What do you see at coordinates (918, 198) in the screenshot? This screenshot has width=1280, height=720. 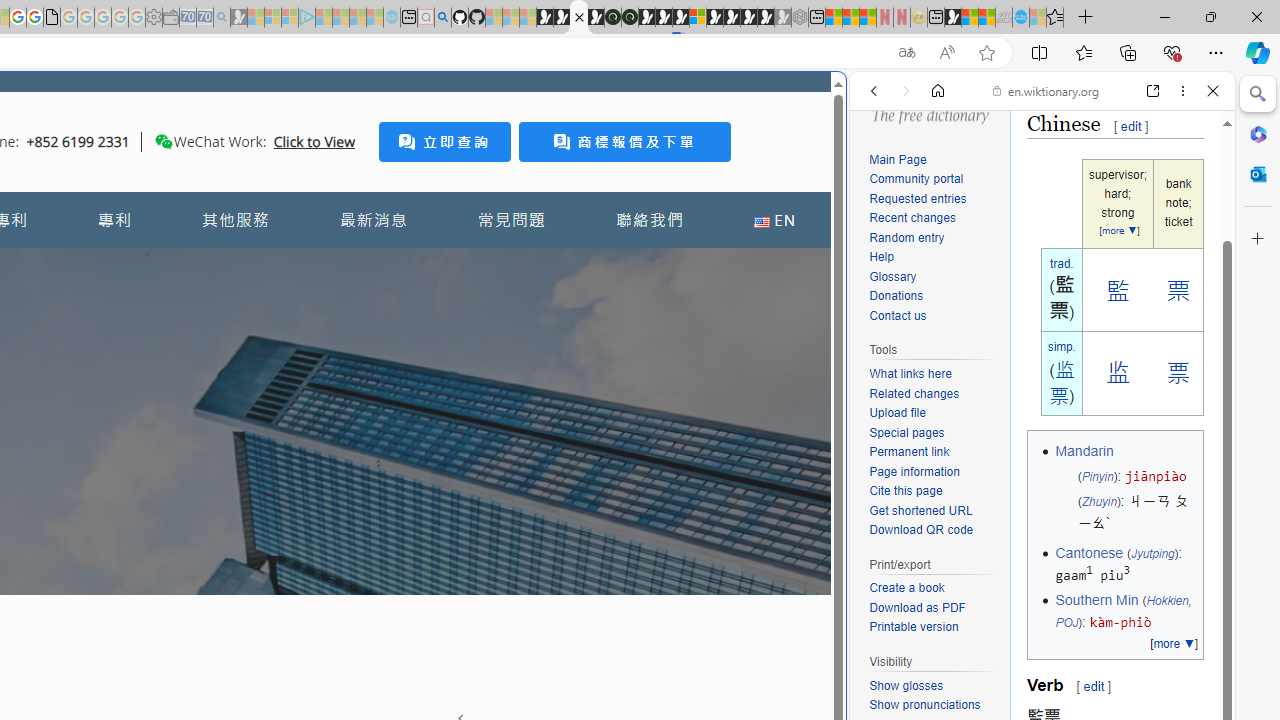 I see `Requested entries` at bounding box center [918, 198].